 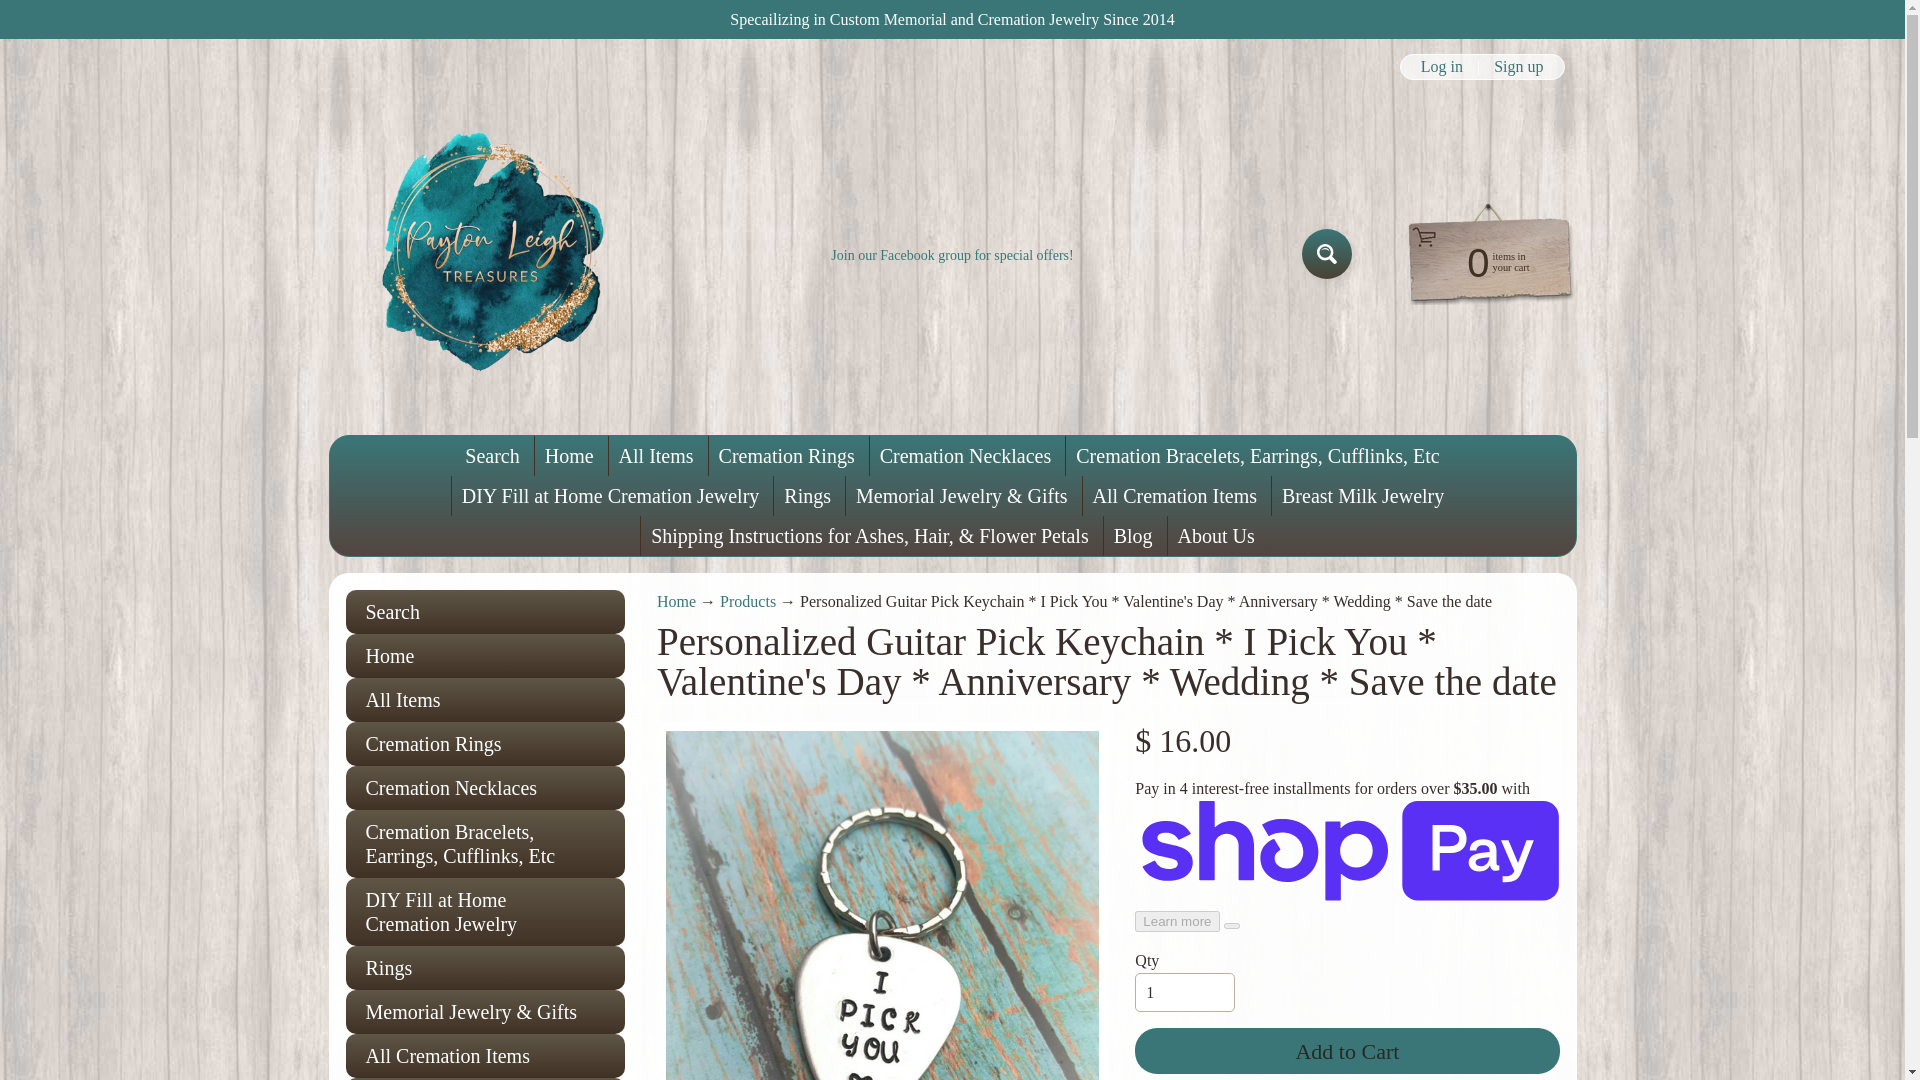 I want to click on Rings, so click(x=485, y=740).